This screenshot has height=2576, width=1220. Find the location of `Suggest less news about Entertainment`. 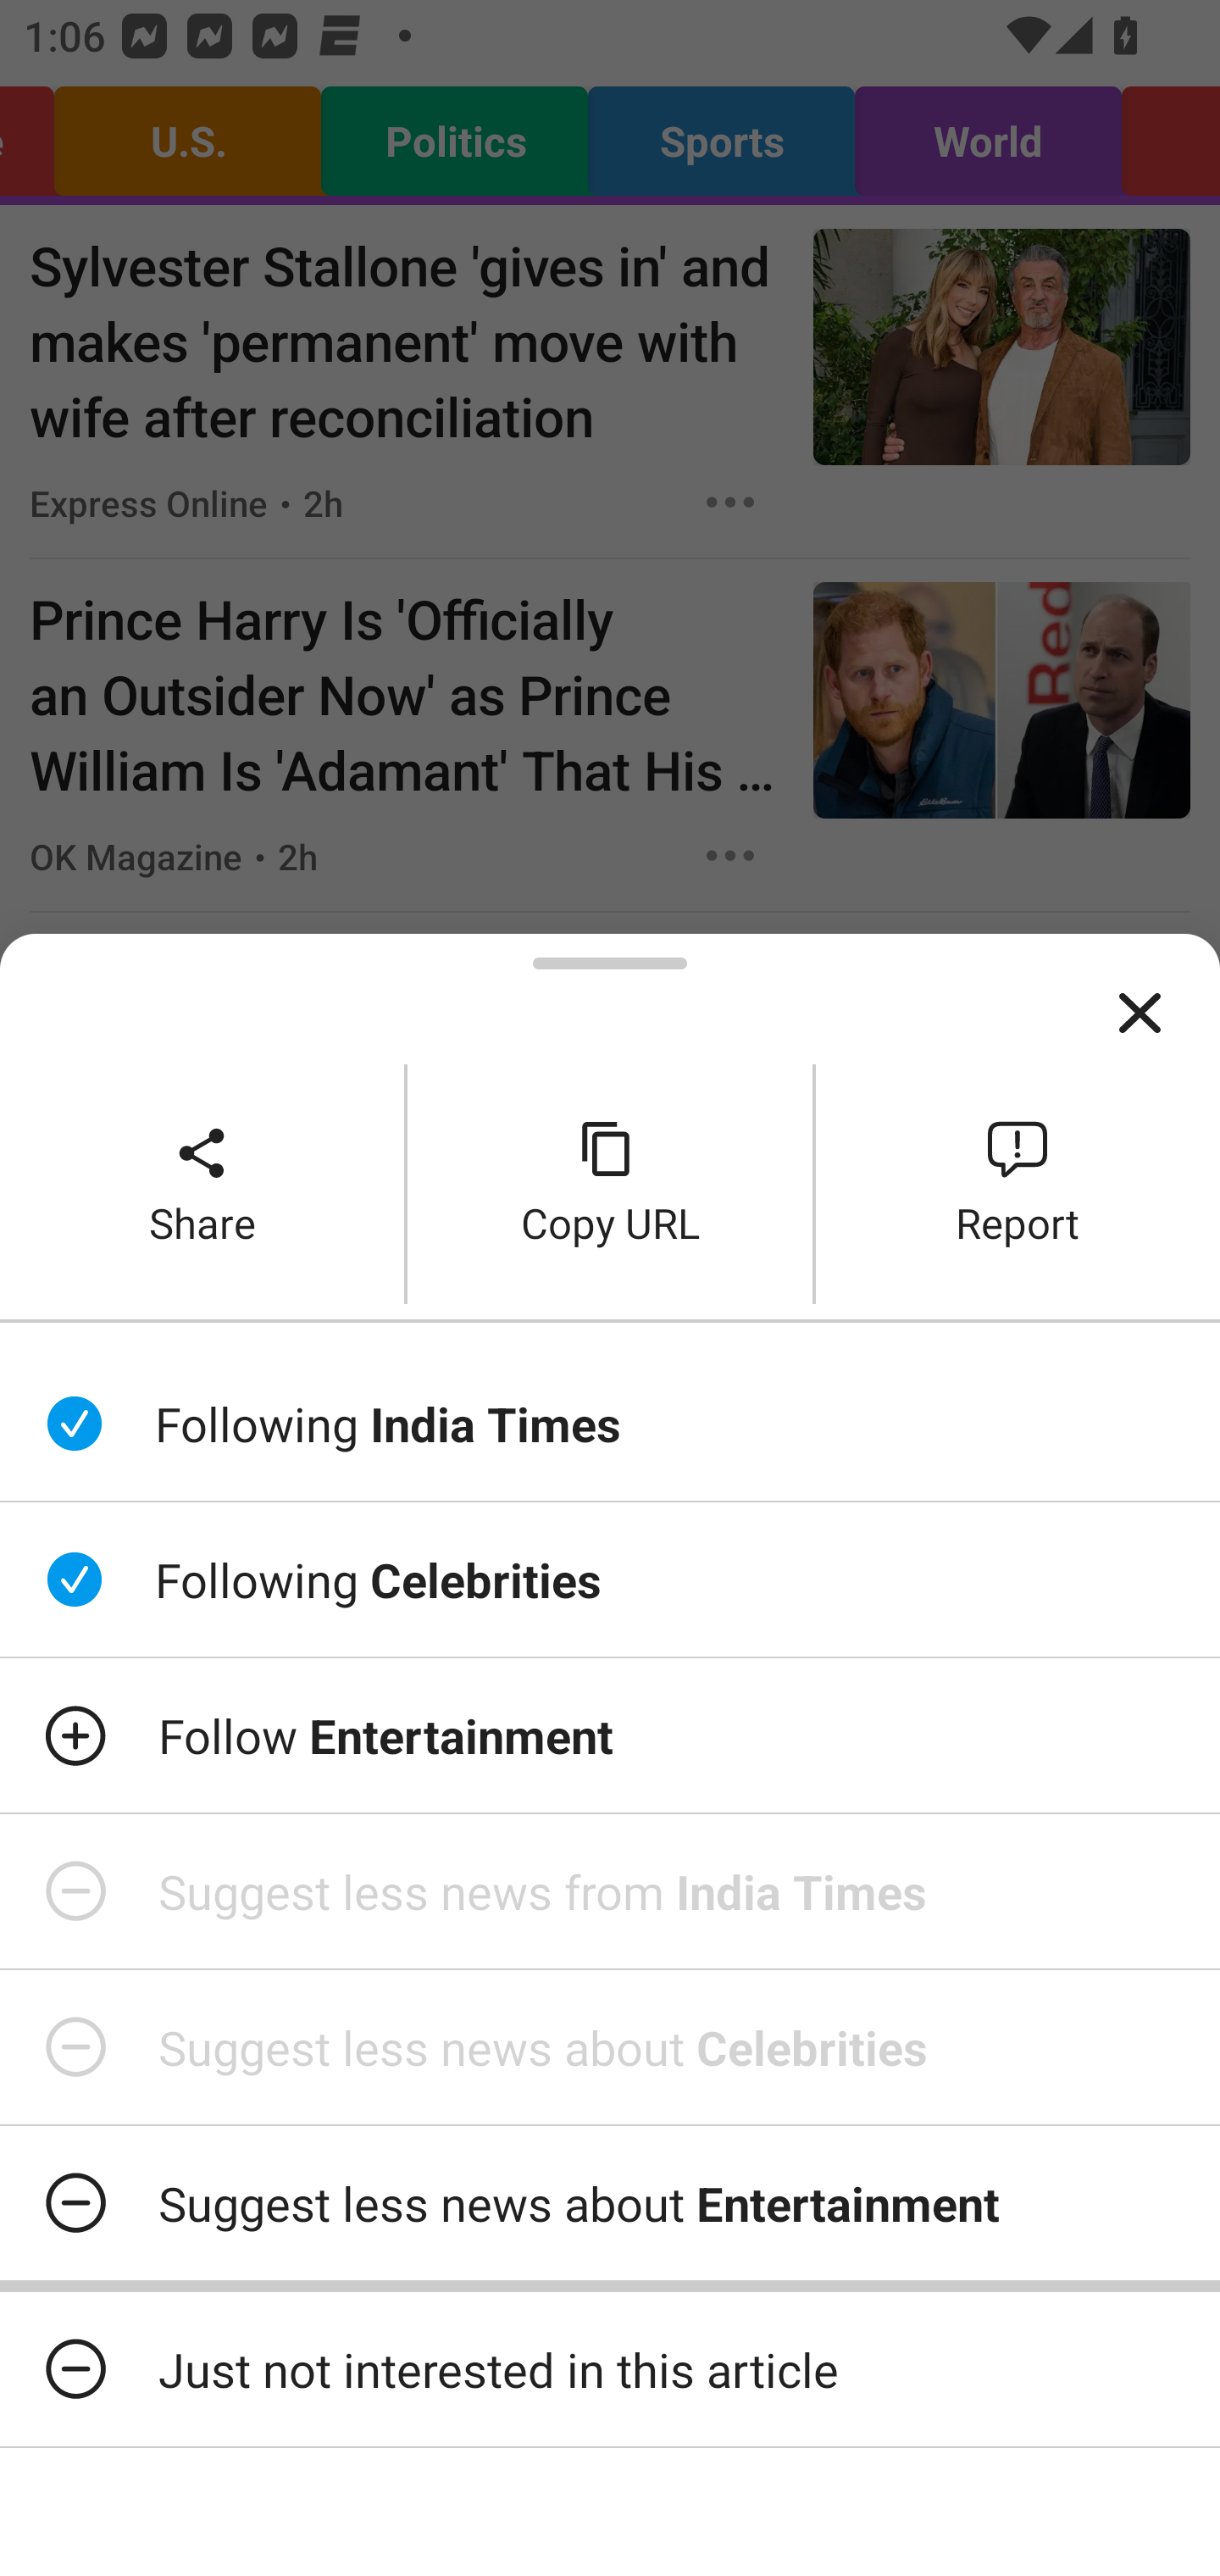

Suggest less news about Entertainment is located at coordinates (610, 2202).